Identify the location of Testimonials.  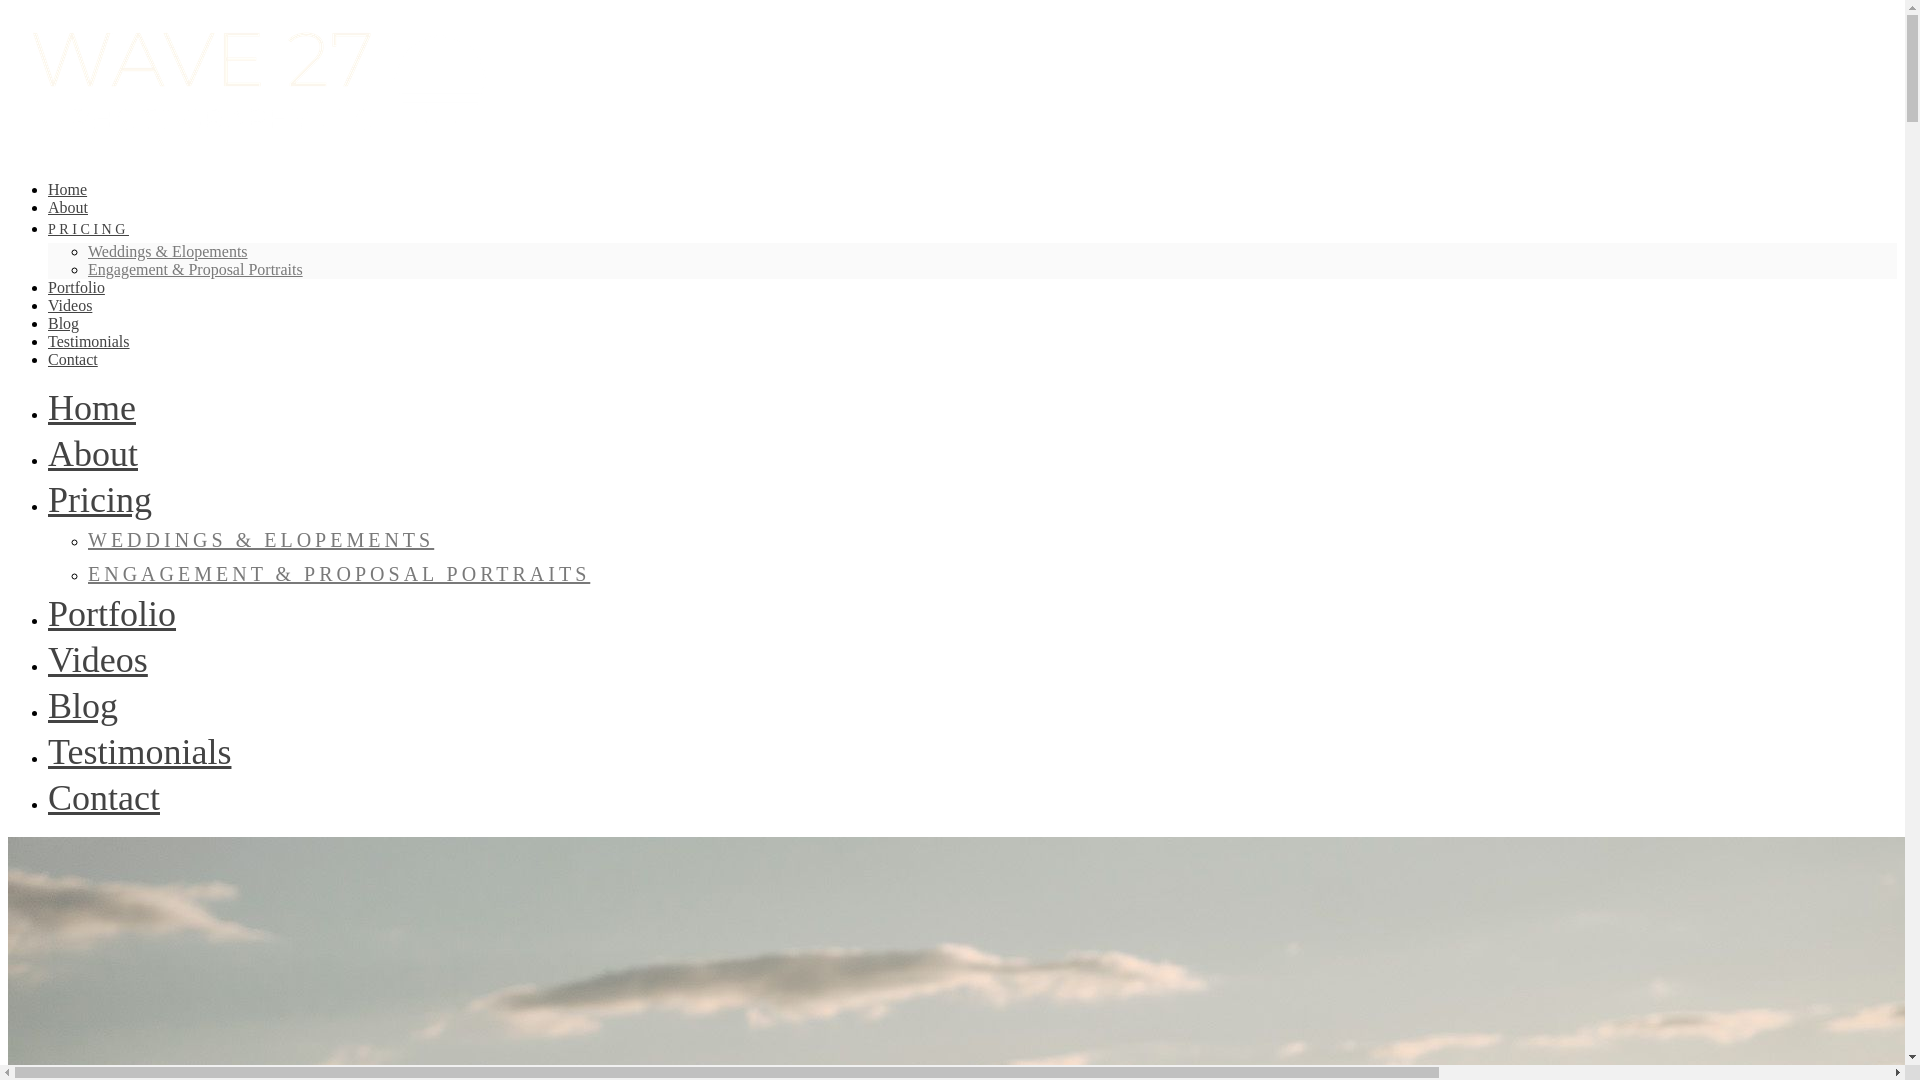
(139, 752).